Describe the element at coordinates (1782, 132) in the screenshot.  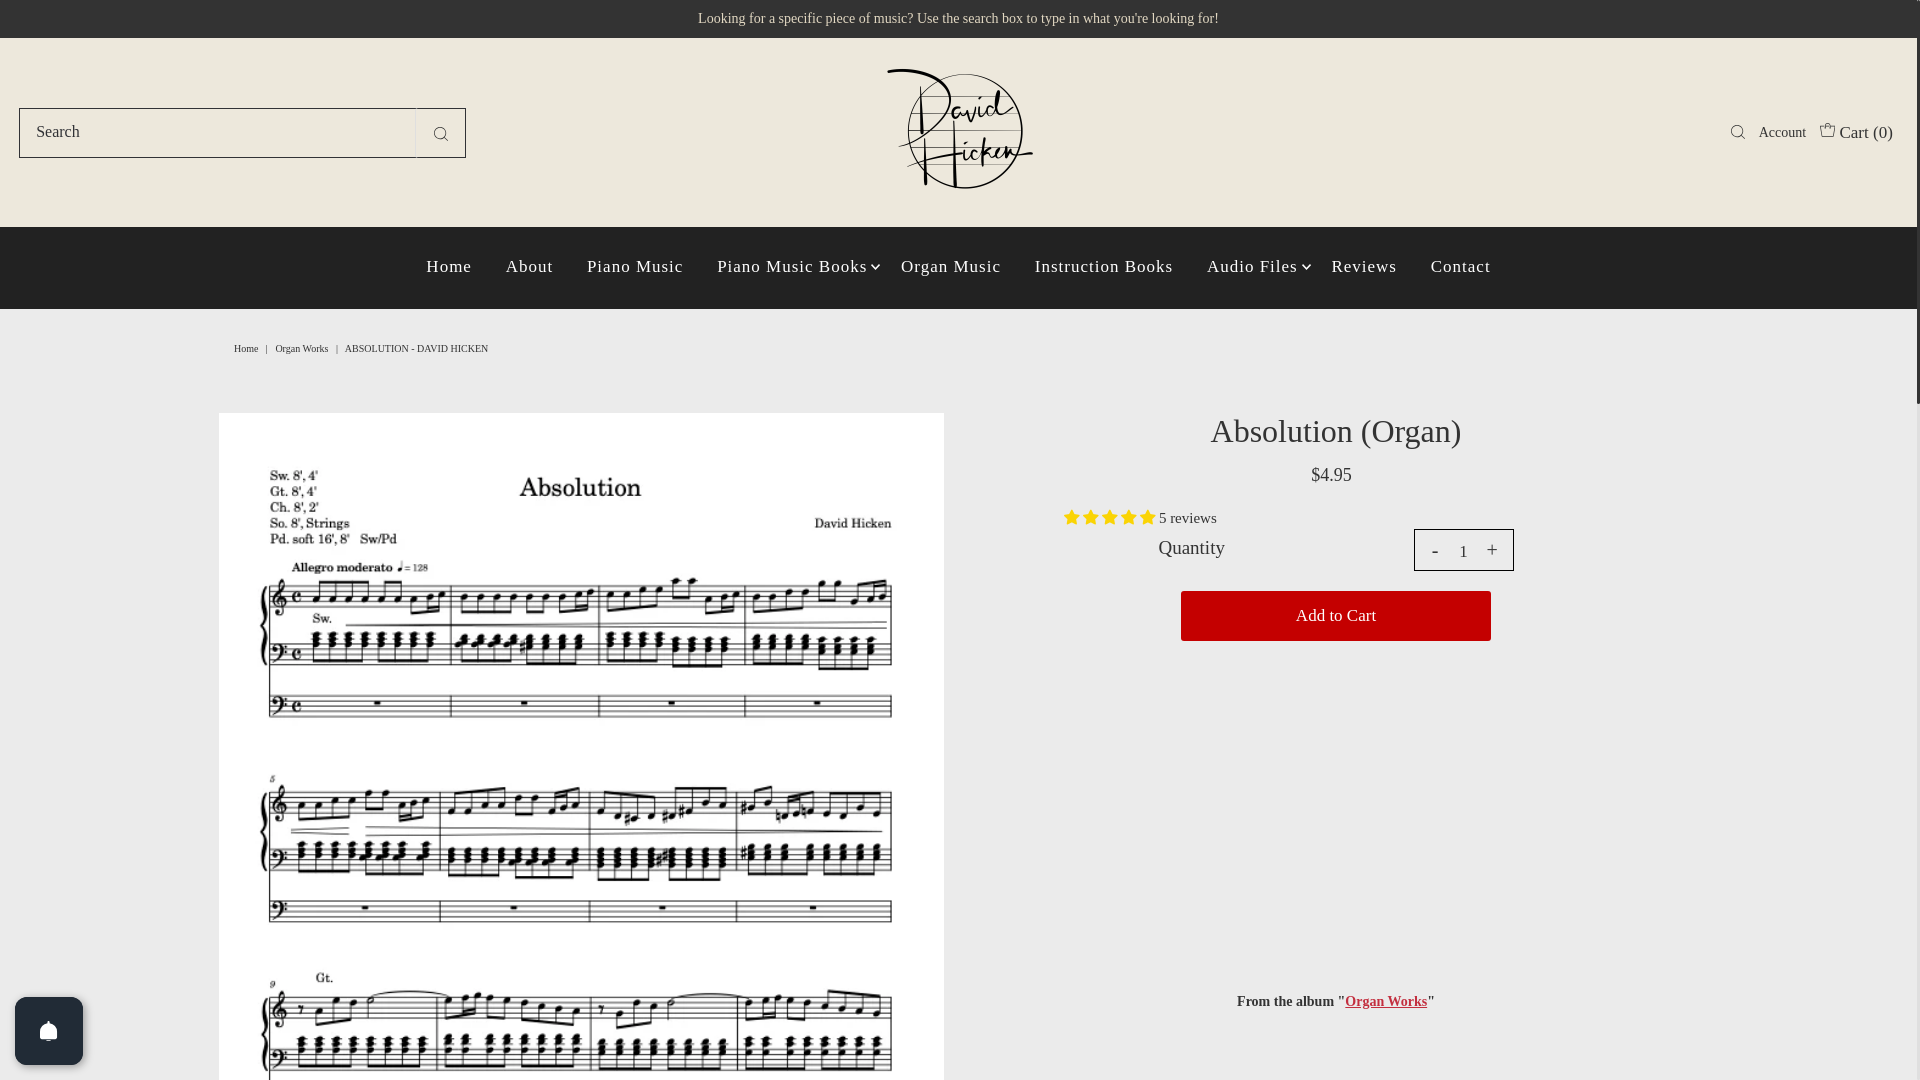
I see `Account` at that location.